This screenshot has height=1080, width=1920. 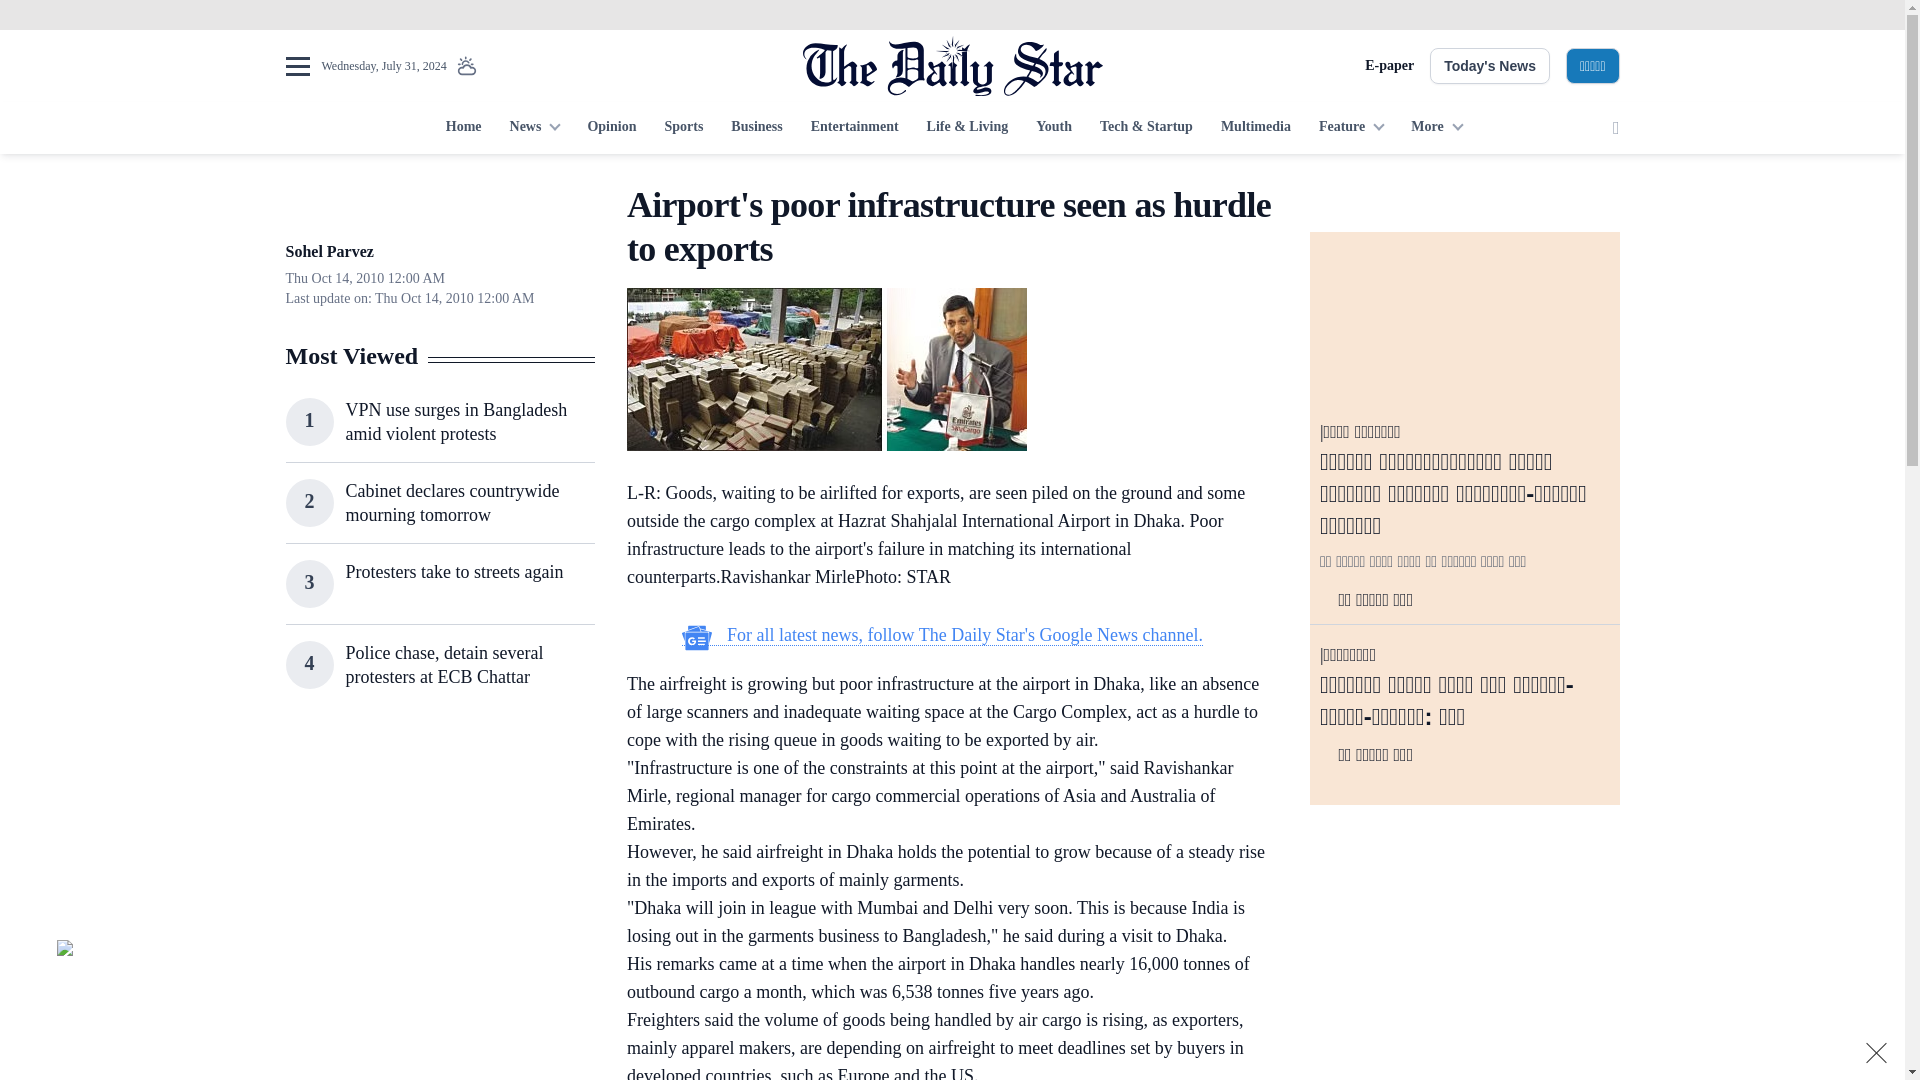 What do you see at coordinates (683, 128) in the screenshot?
I see `Sports` at bounding box center [683, 128].